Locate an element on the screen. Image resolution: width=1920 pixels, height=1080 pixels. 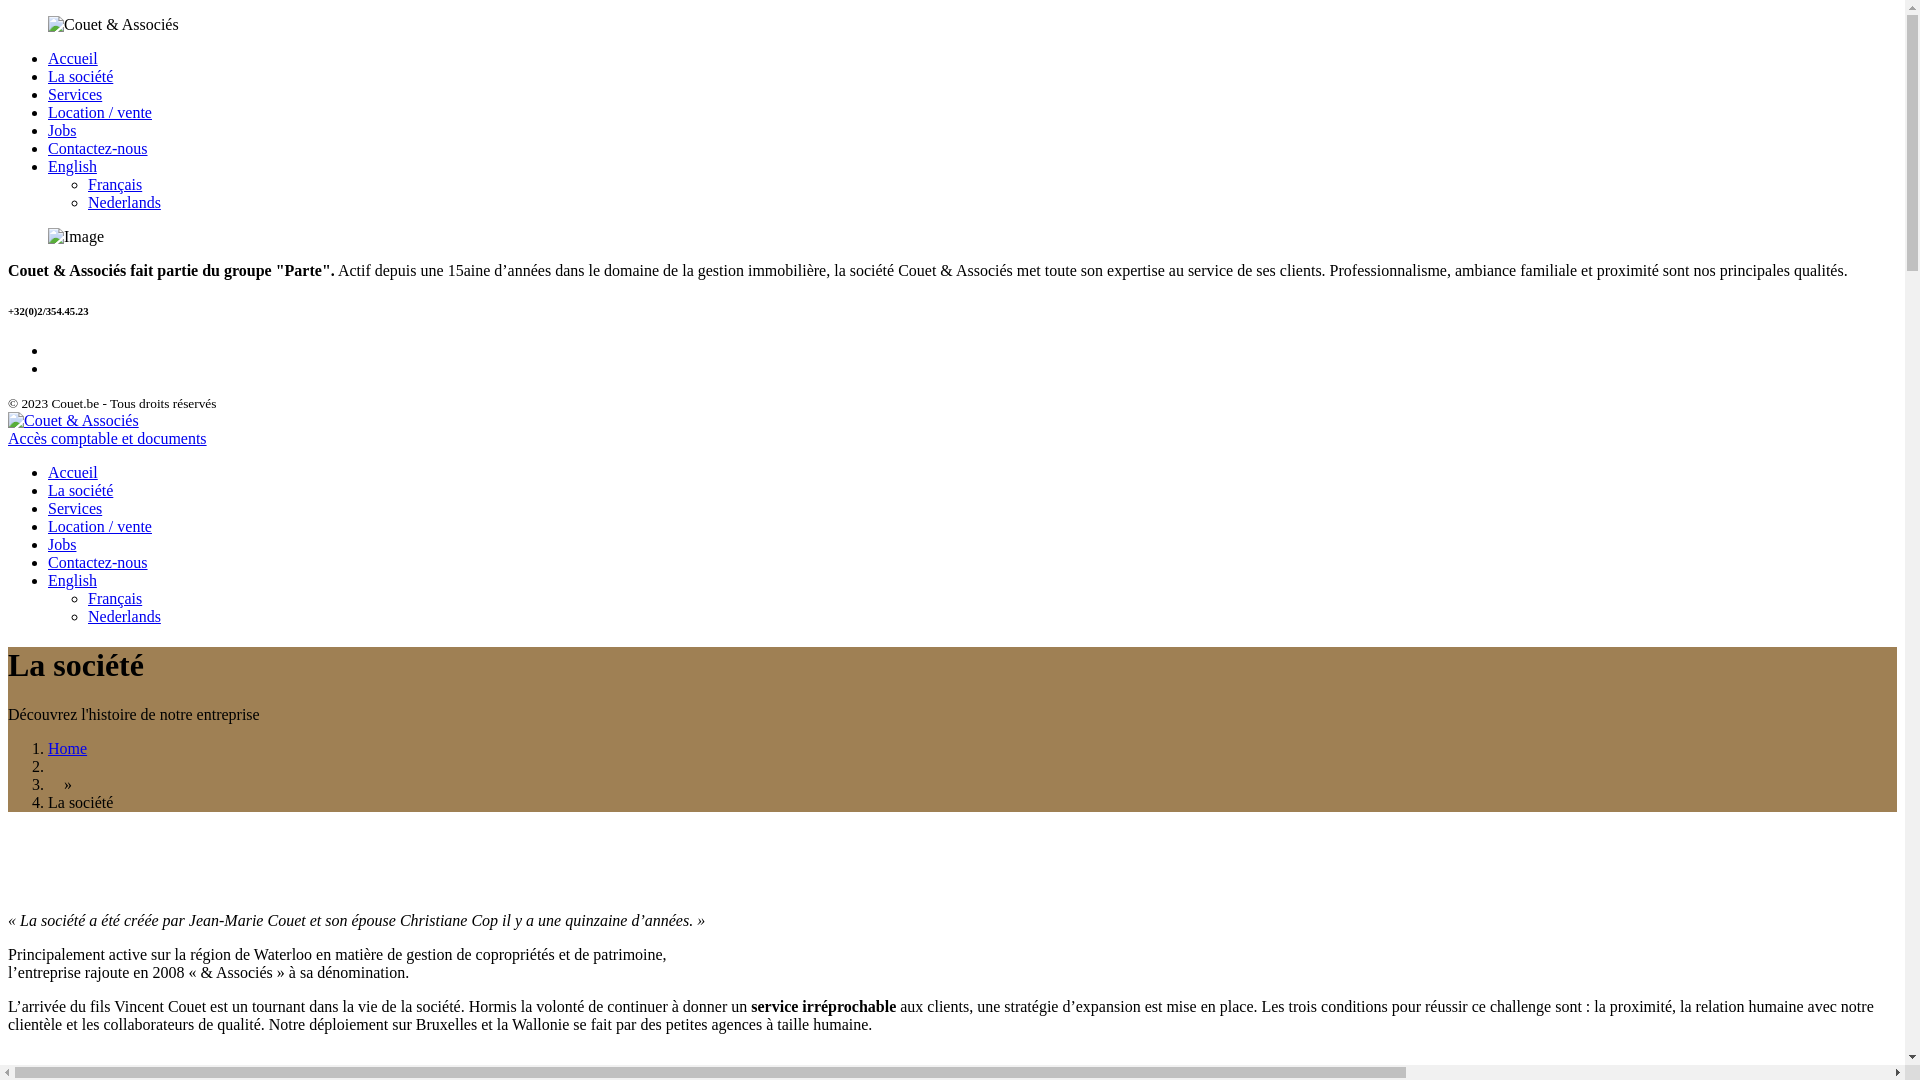
Jobs is located at coordinates (62, 130).